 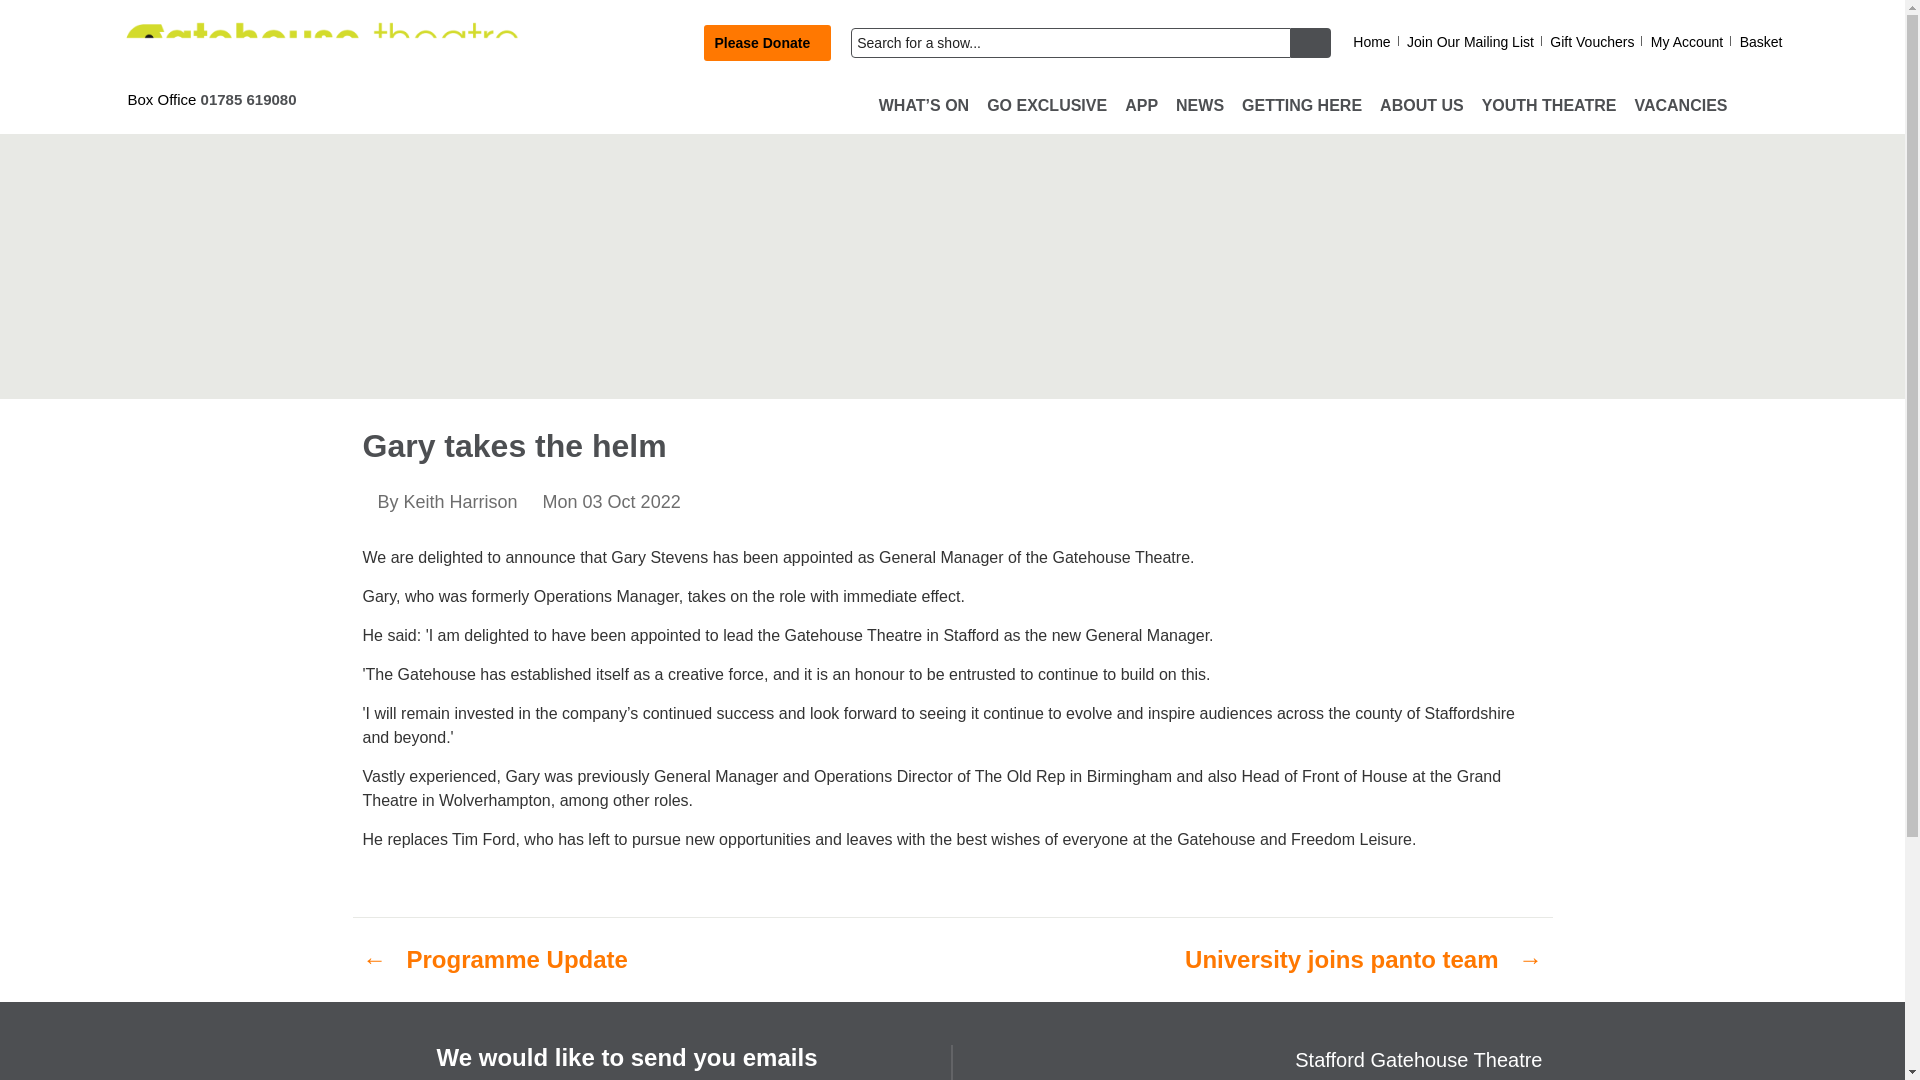 What do you see at coordinates (1686, 42) in the screenshot?
I see `My Account` at bounding box center [1686, 42].